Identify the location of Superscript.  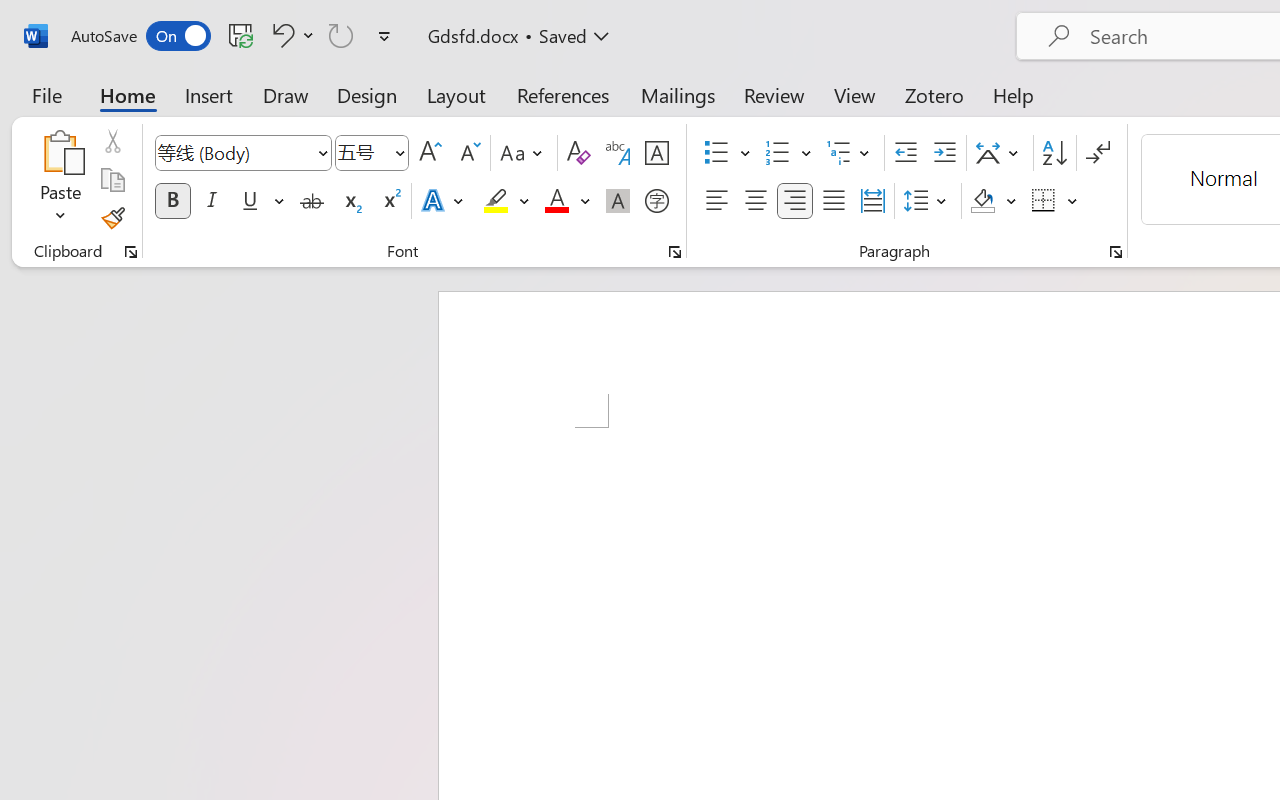
(390, 201).